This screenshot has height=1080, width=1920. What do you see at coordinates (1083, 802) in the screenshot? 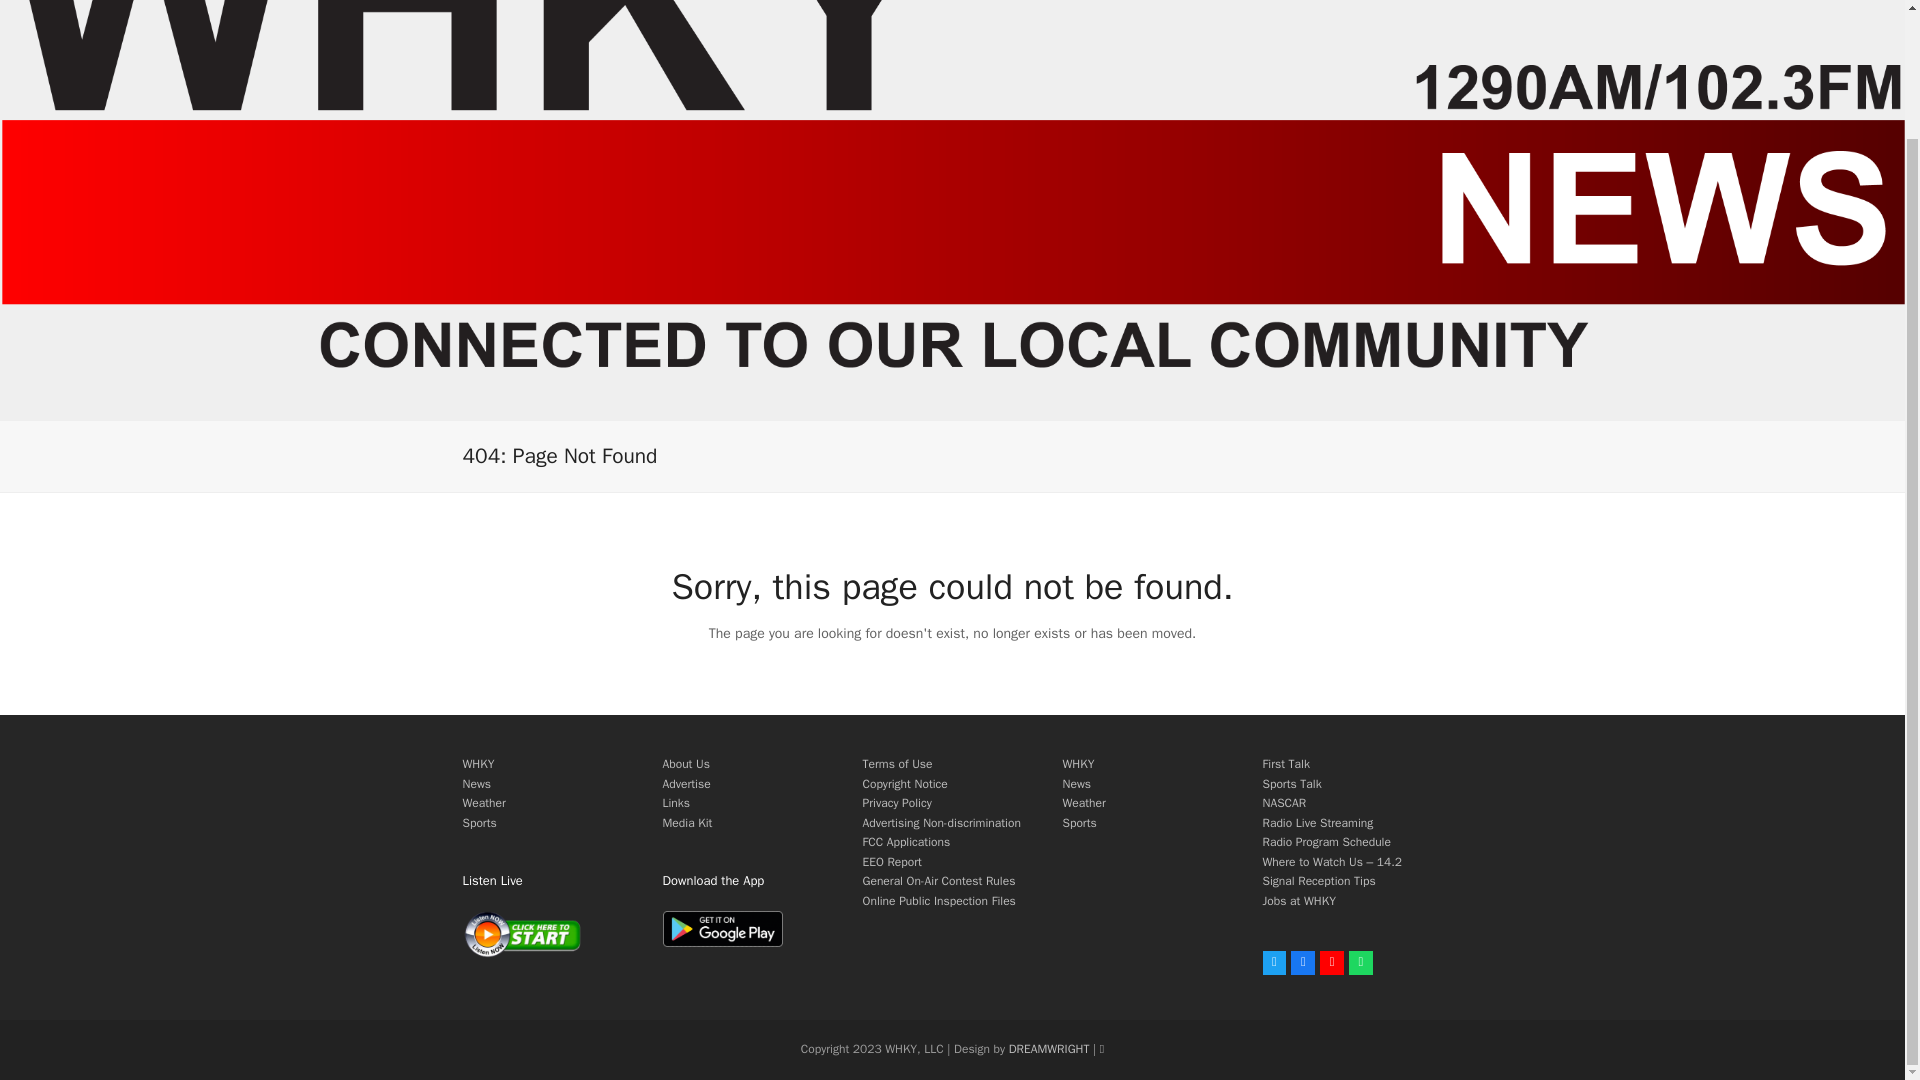
I see `Weather` at bounding box center [1083, 802].